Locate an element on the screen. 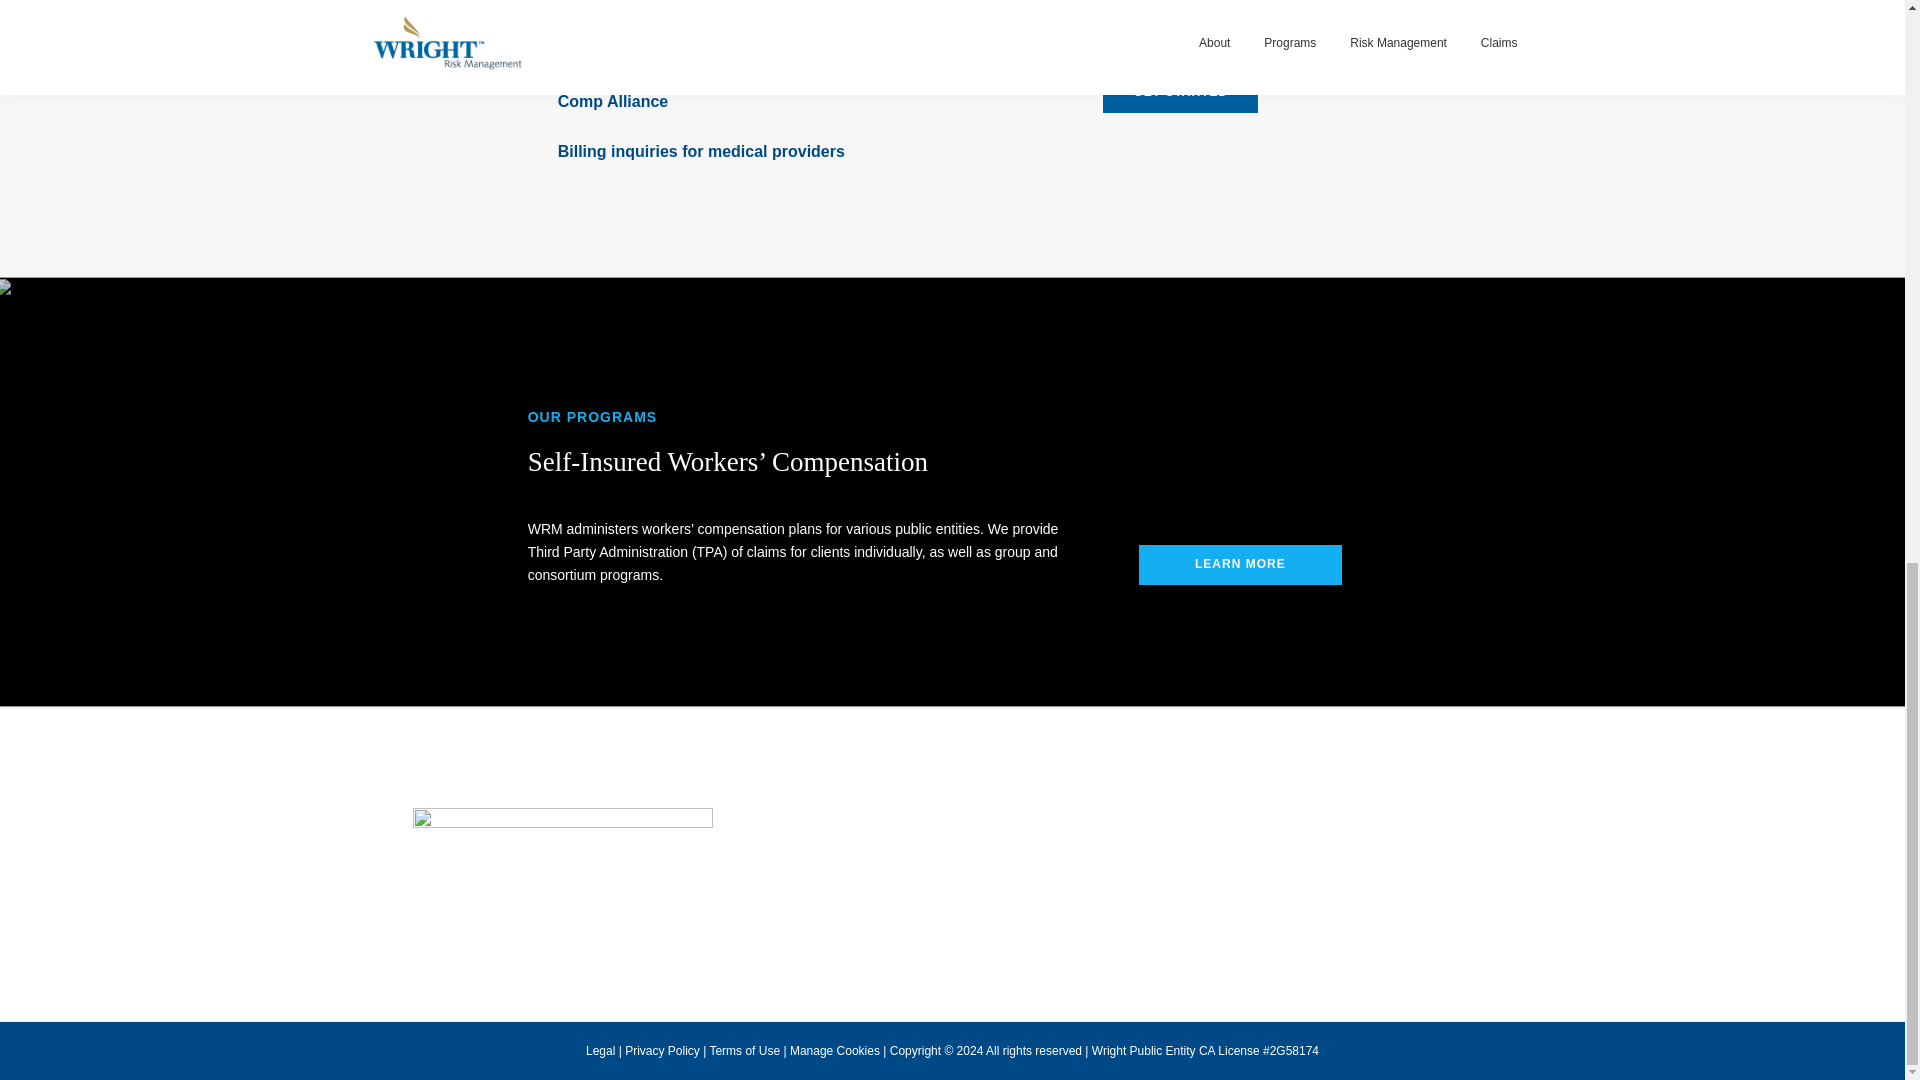 The image size is (1920, 1080). Manage Cookies is located at coordinates (834, 1051).